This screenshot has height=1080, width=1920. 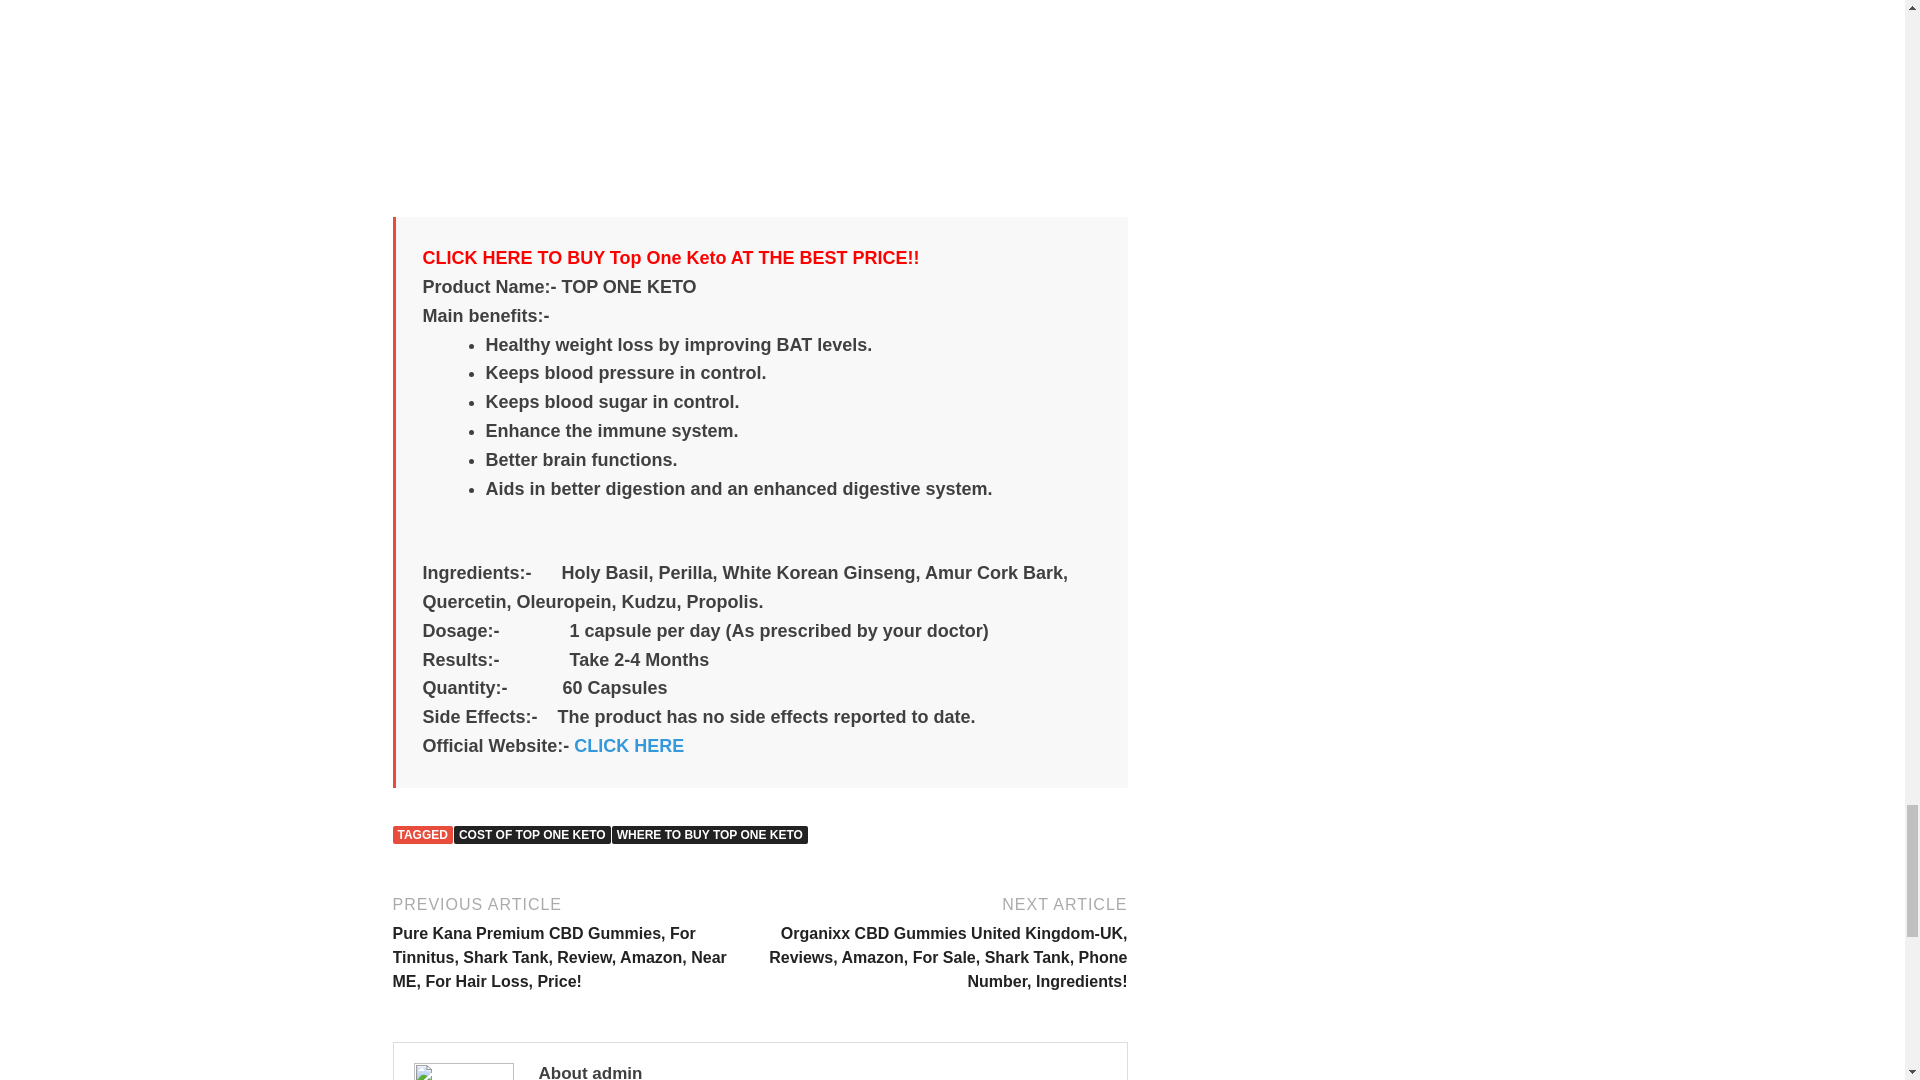 What do you see at coordinates (670, 258) in the screenshot?
I see `CLICK HERE TO BUY Top One Keto AT THE BEST PRICE!!` at bounding box center [670, 258].